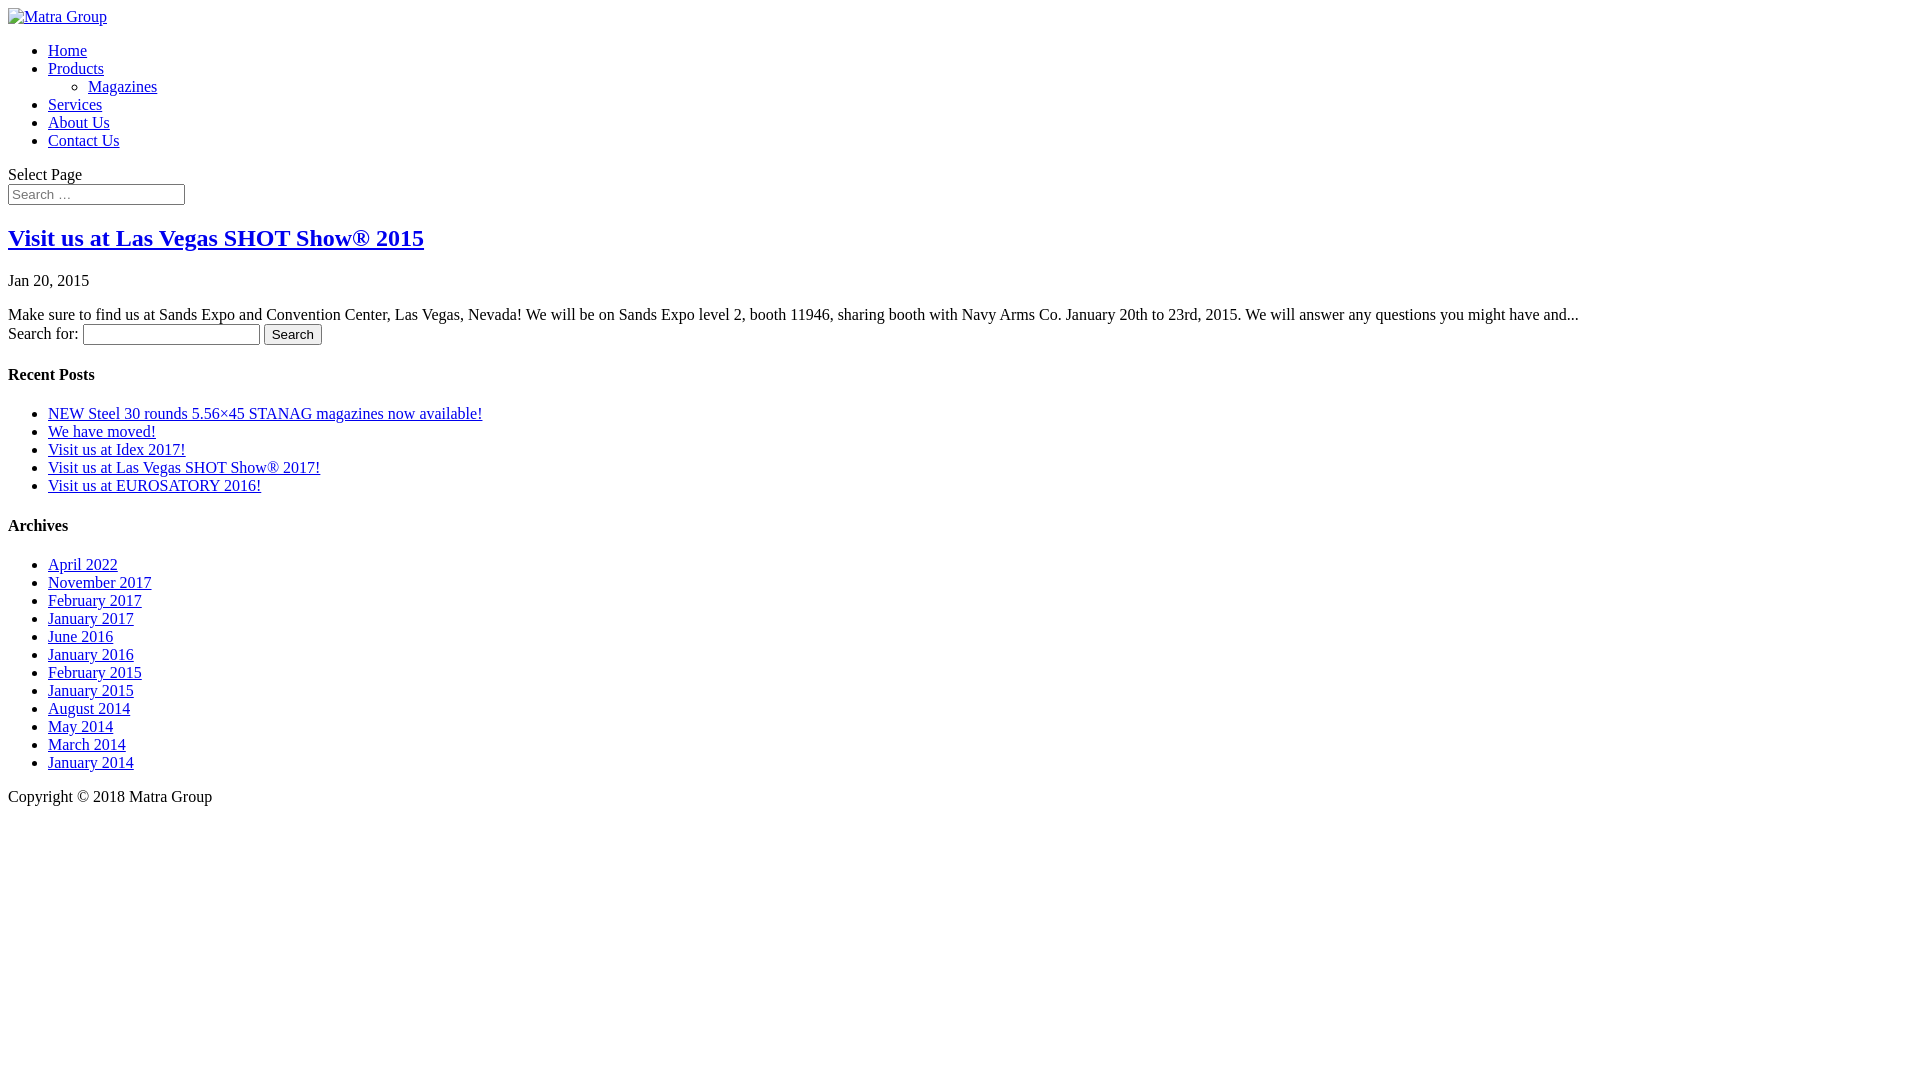 This screenshot has height=1080, width=1920. What do you see at coordinates (100, 582) in the screenshot?
I see `November 2017` at bounding box center [100, 582].